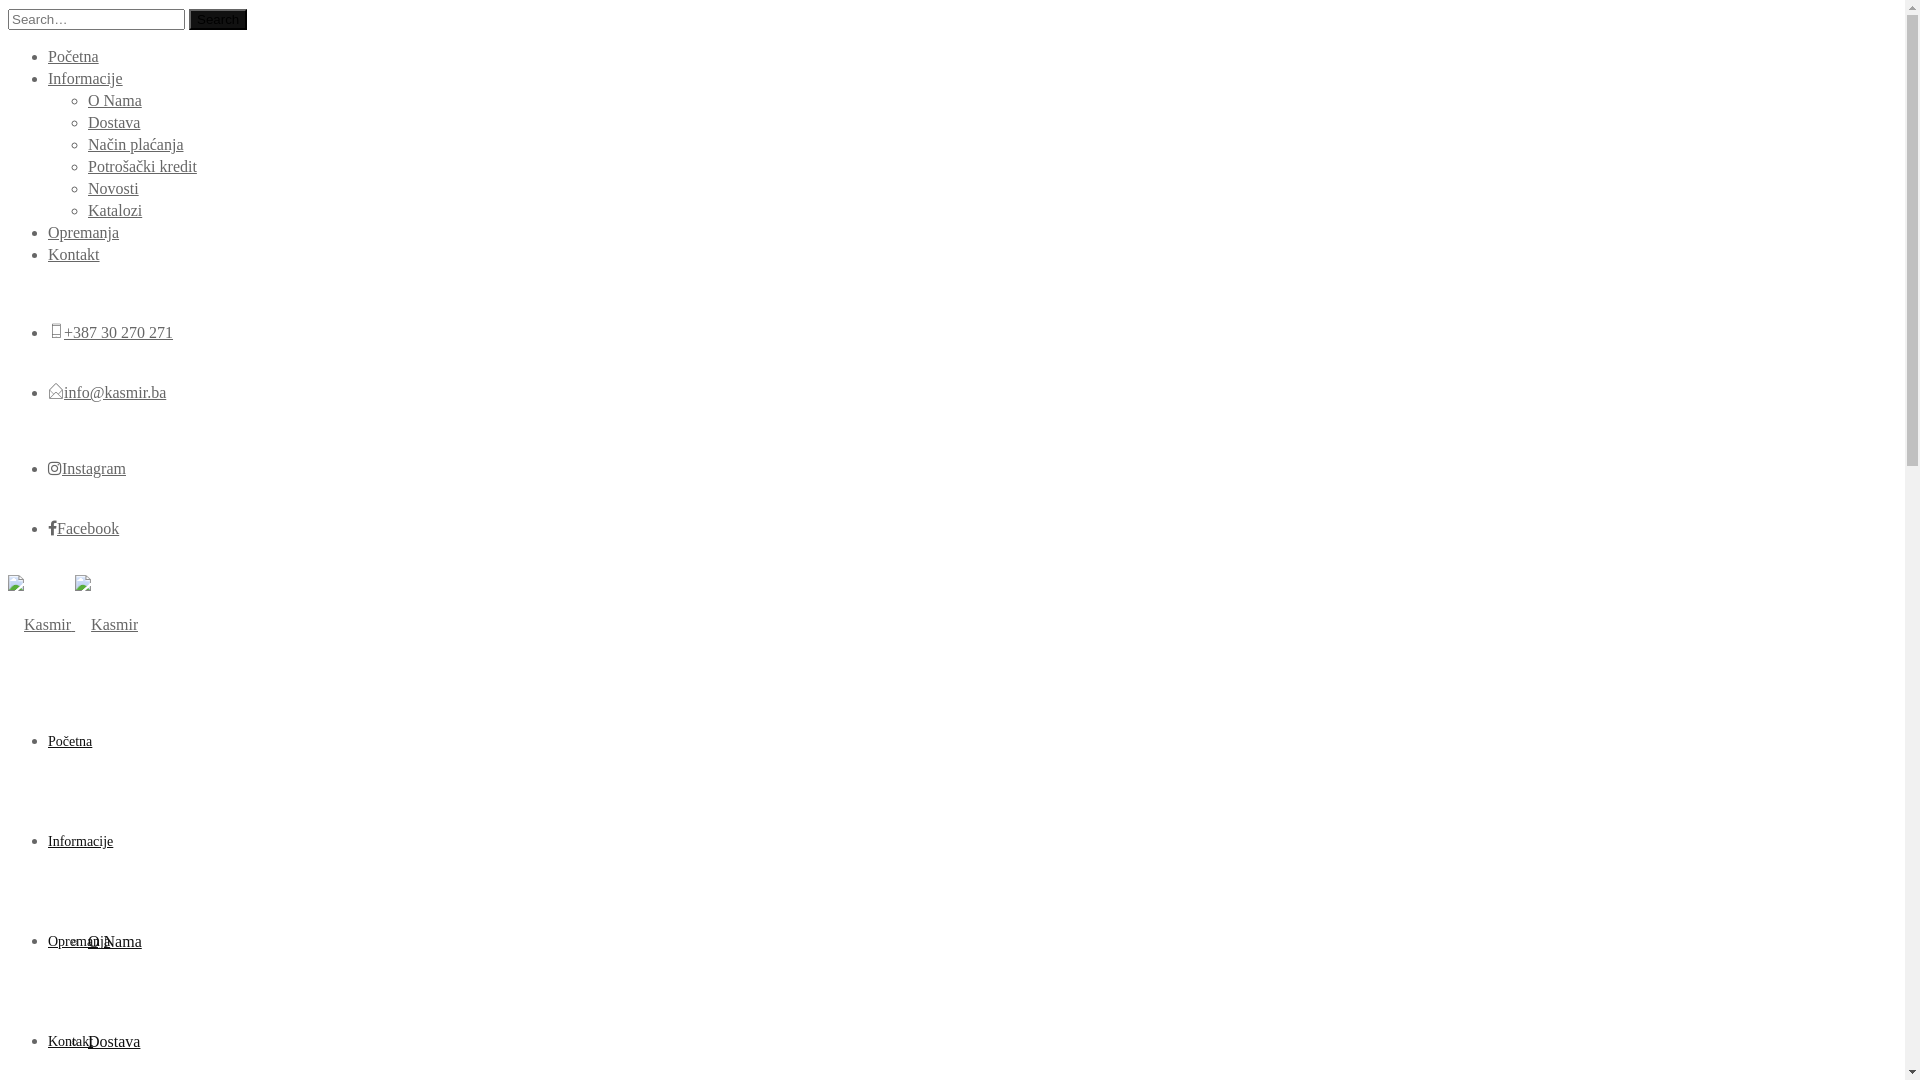  What do you see at coordinates (87, 468) in the screenshot?
I see `Instagram` at bounding box center [87, 468].